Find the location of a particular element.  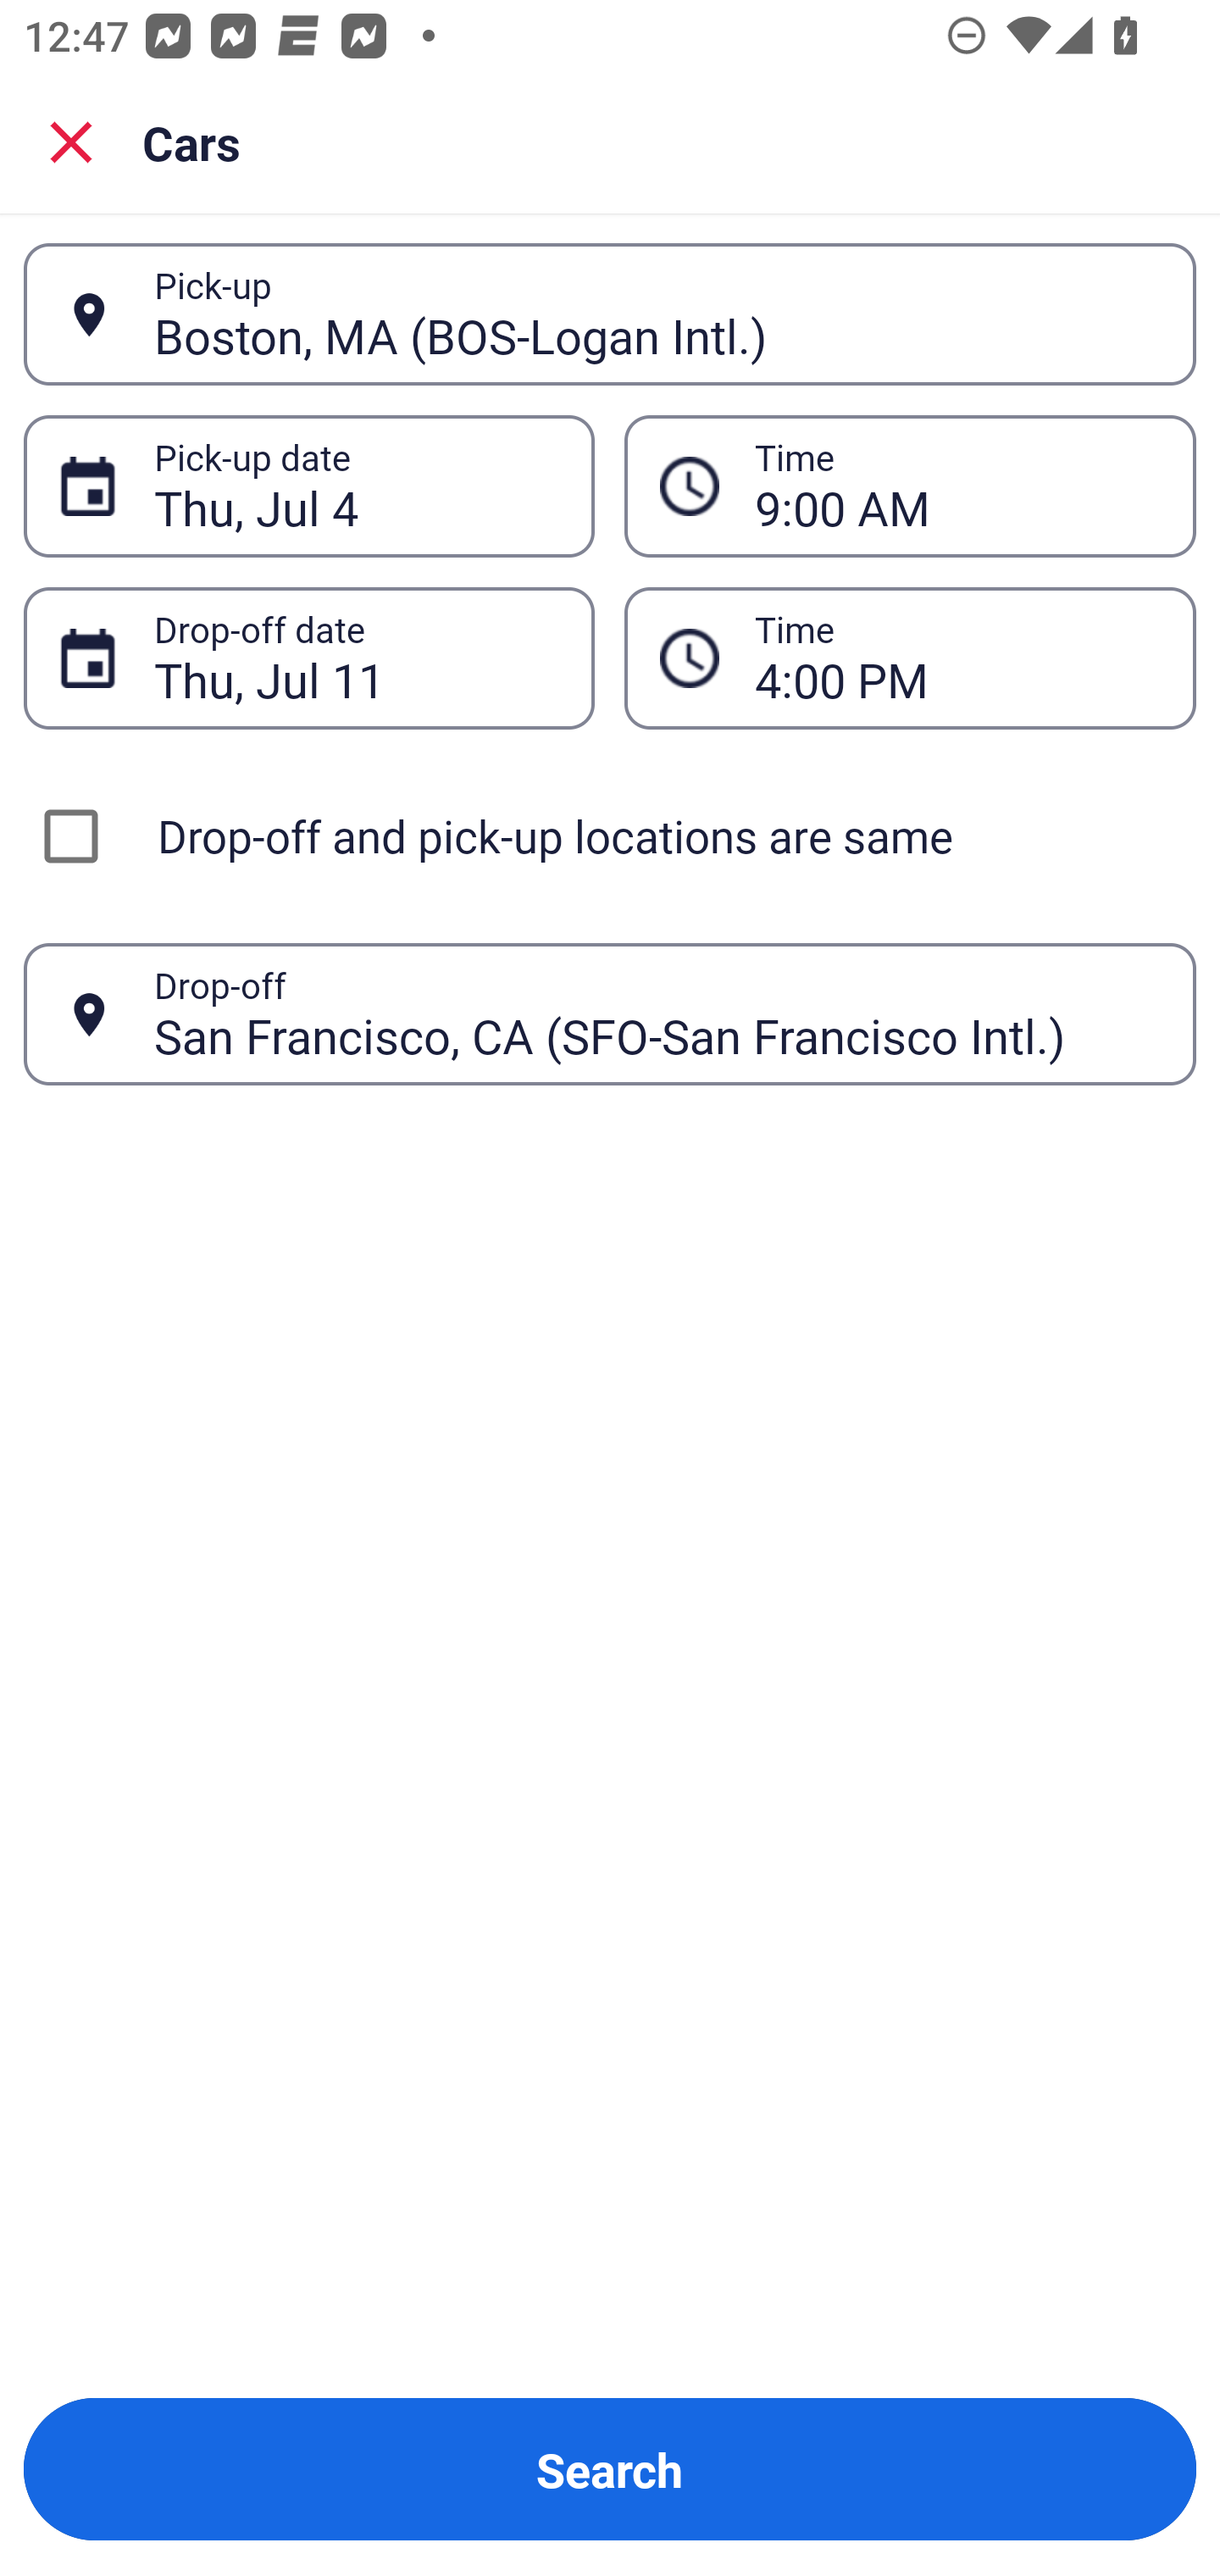

Boston, MA (BOS-Logan Intl.) Pick-up is located at coordinates (610, 314).